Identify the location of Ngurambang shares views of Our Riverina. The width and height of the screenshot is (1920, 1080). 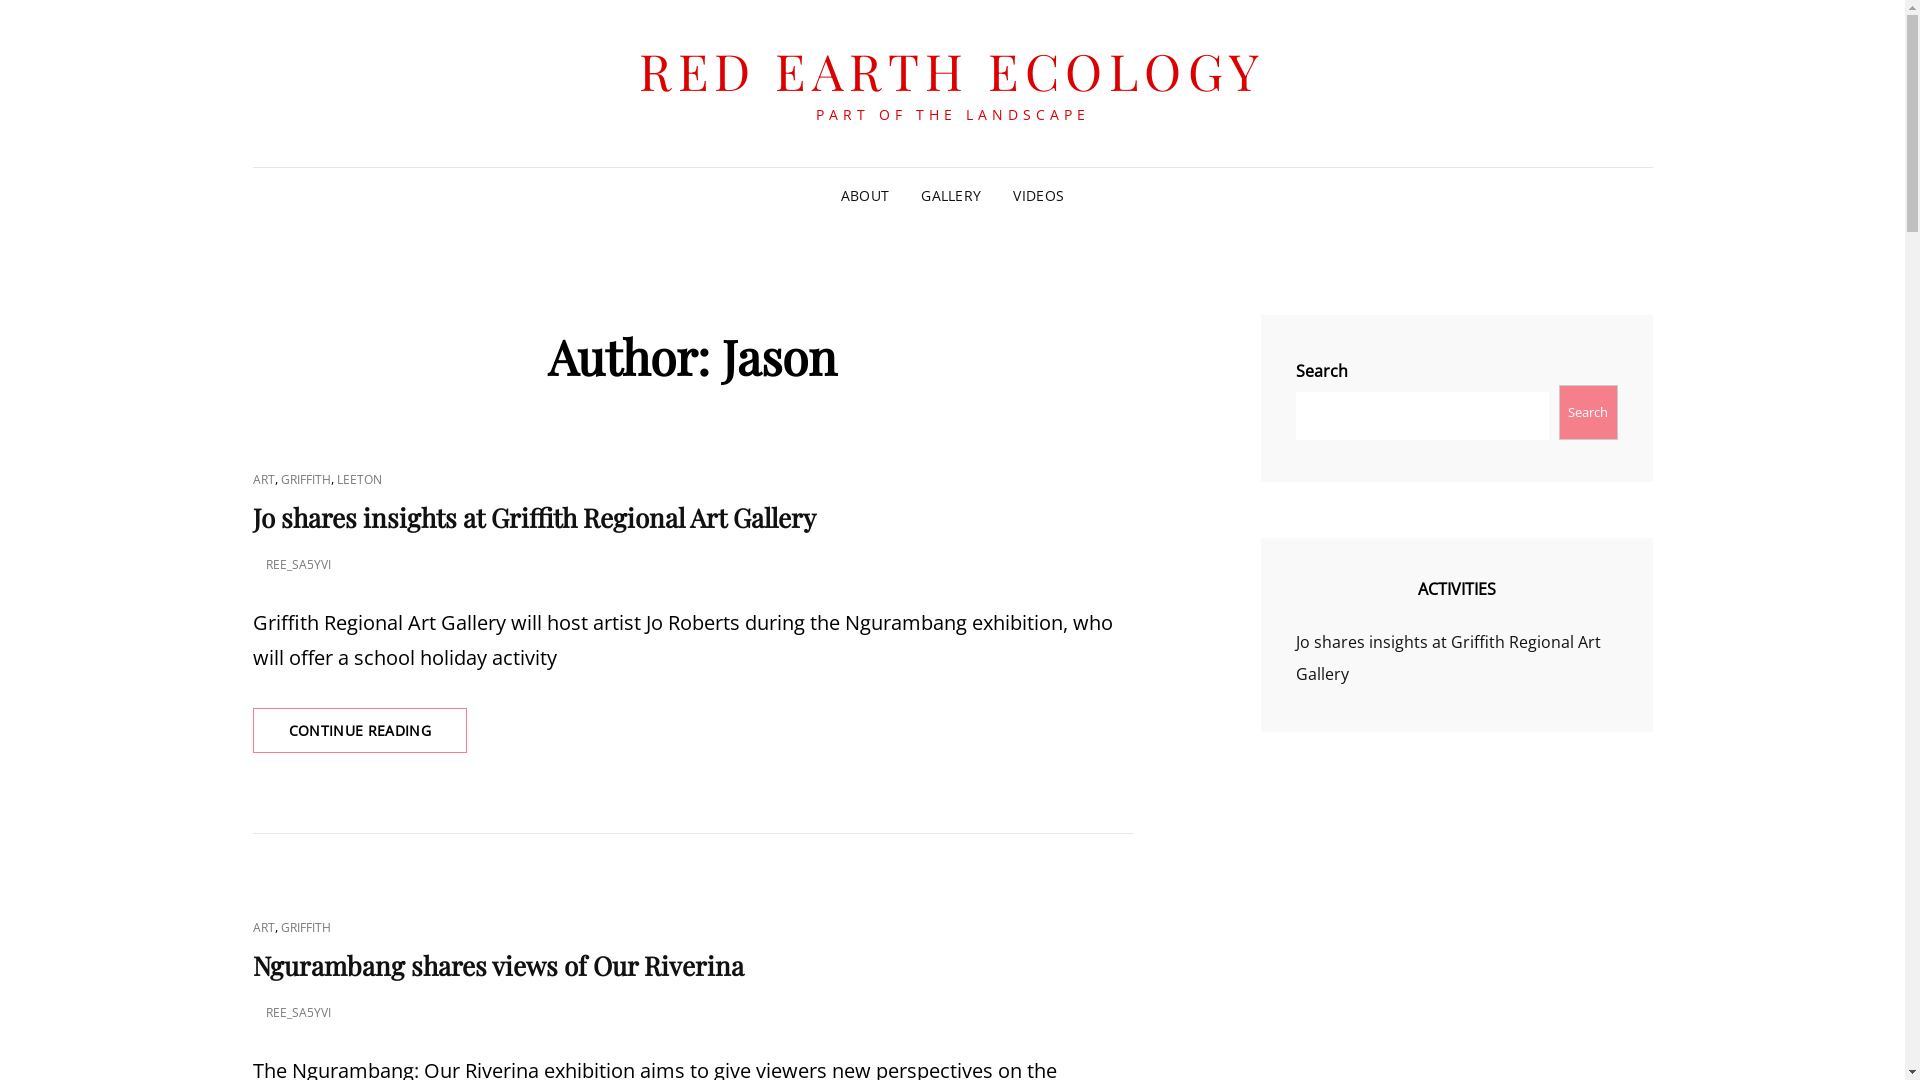
(498, 966).